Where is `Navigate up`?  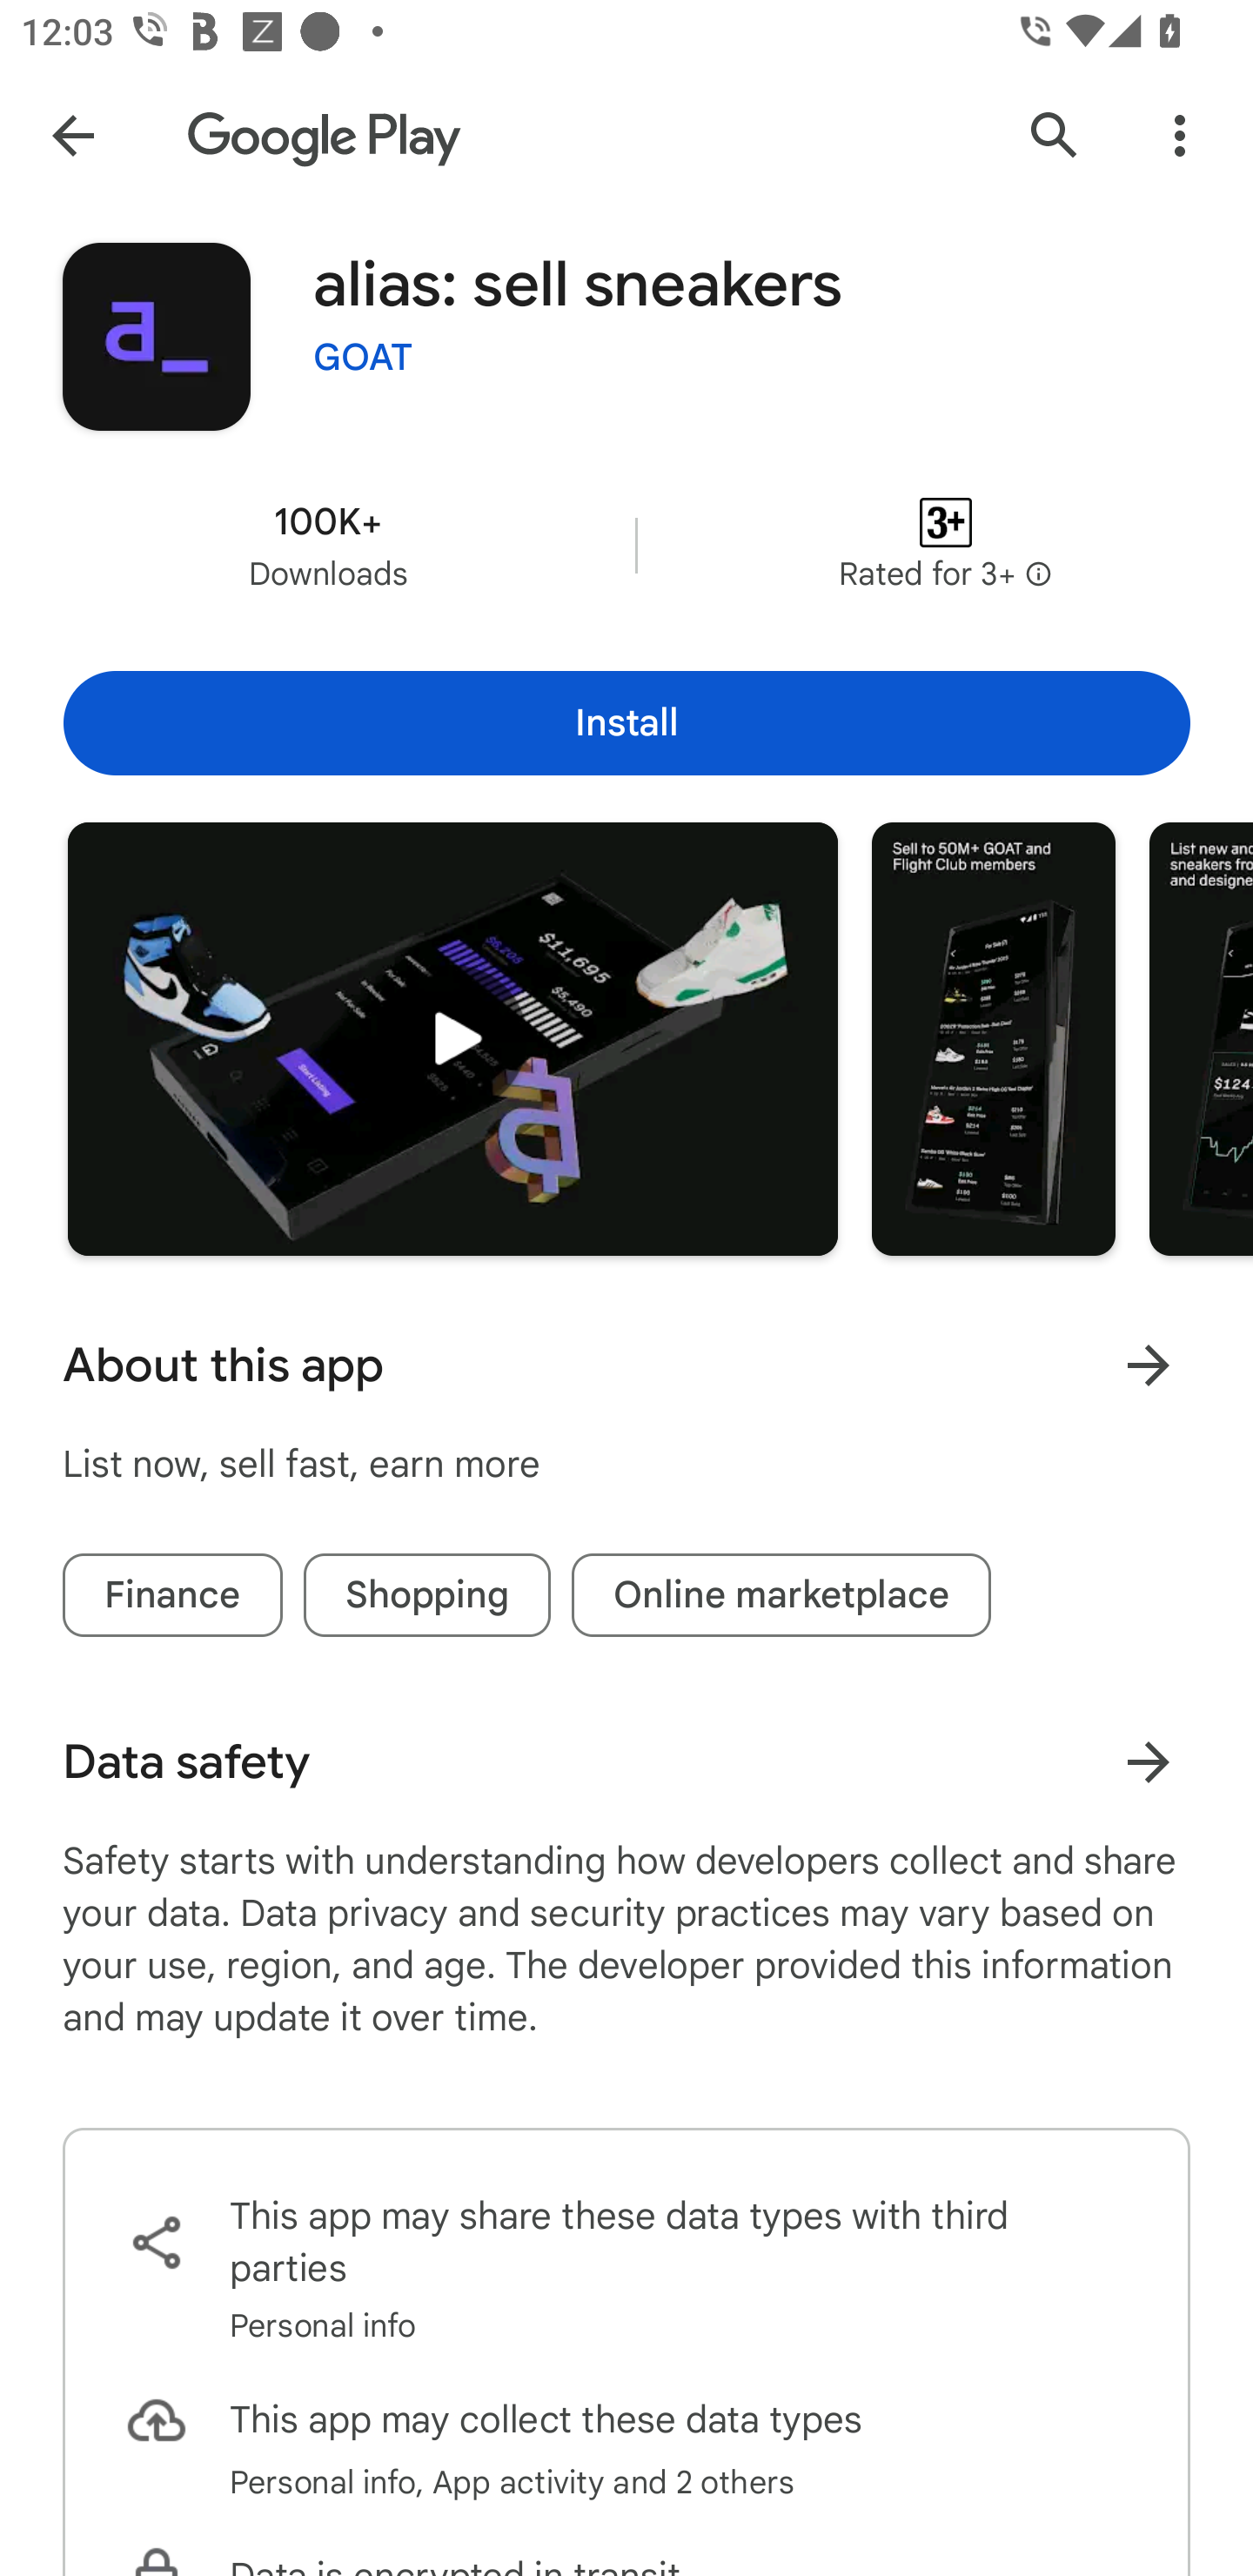 Navigate up is located at coordinates (72, 134).